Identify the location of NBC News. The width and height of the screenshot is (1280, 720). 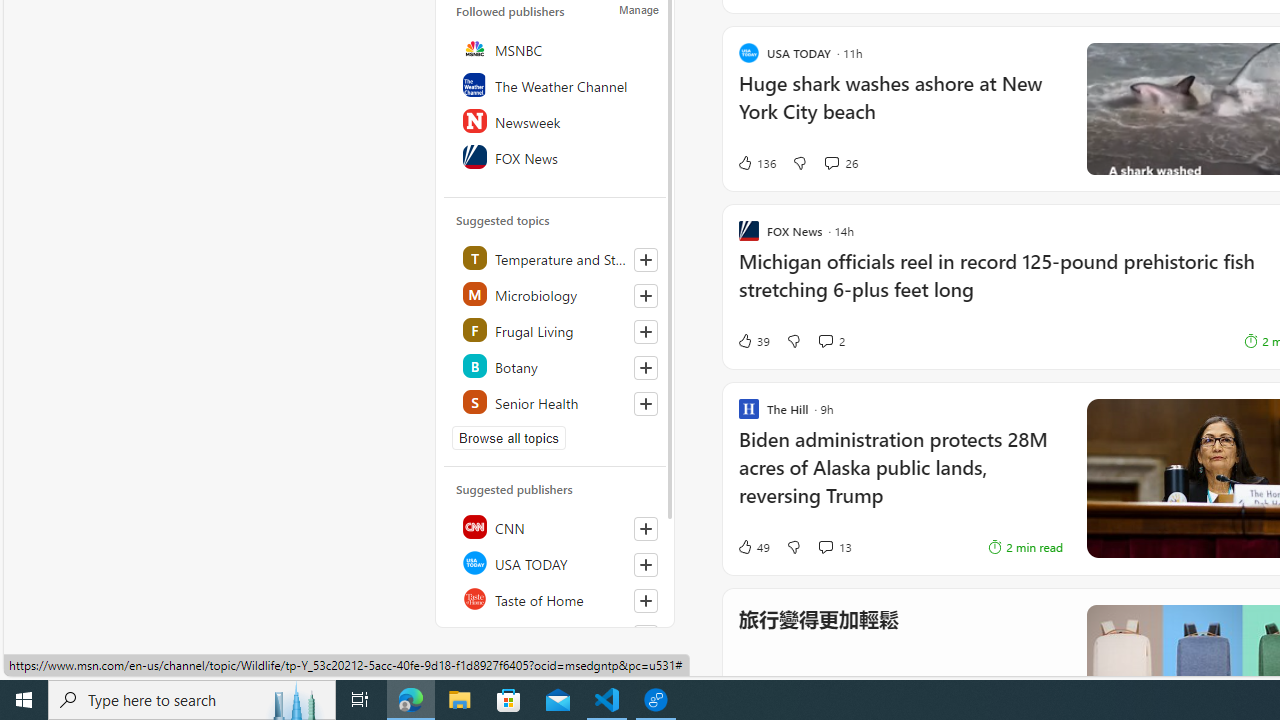
(556, 634).